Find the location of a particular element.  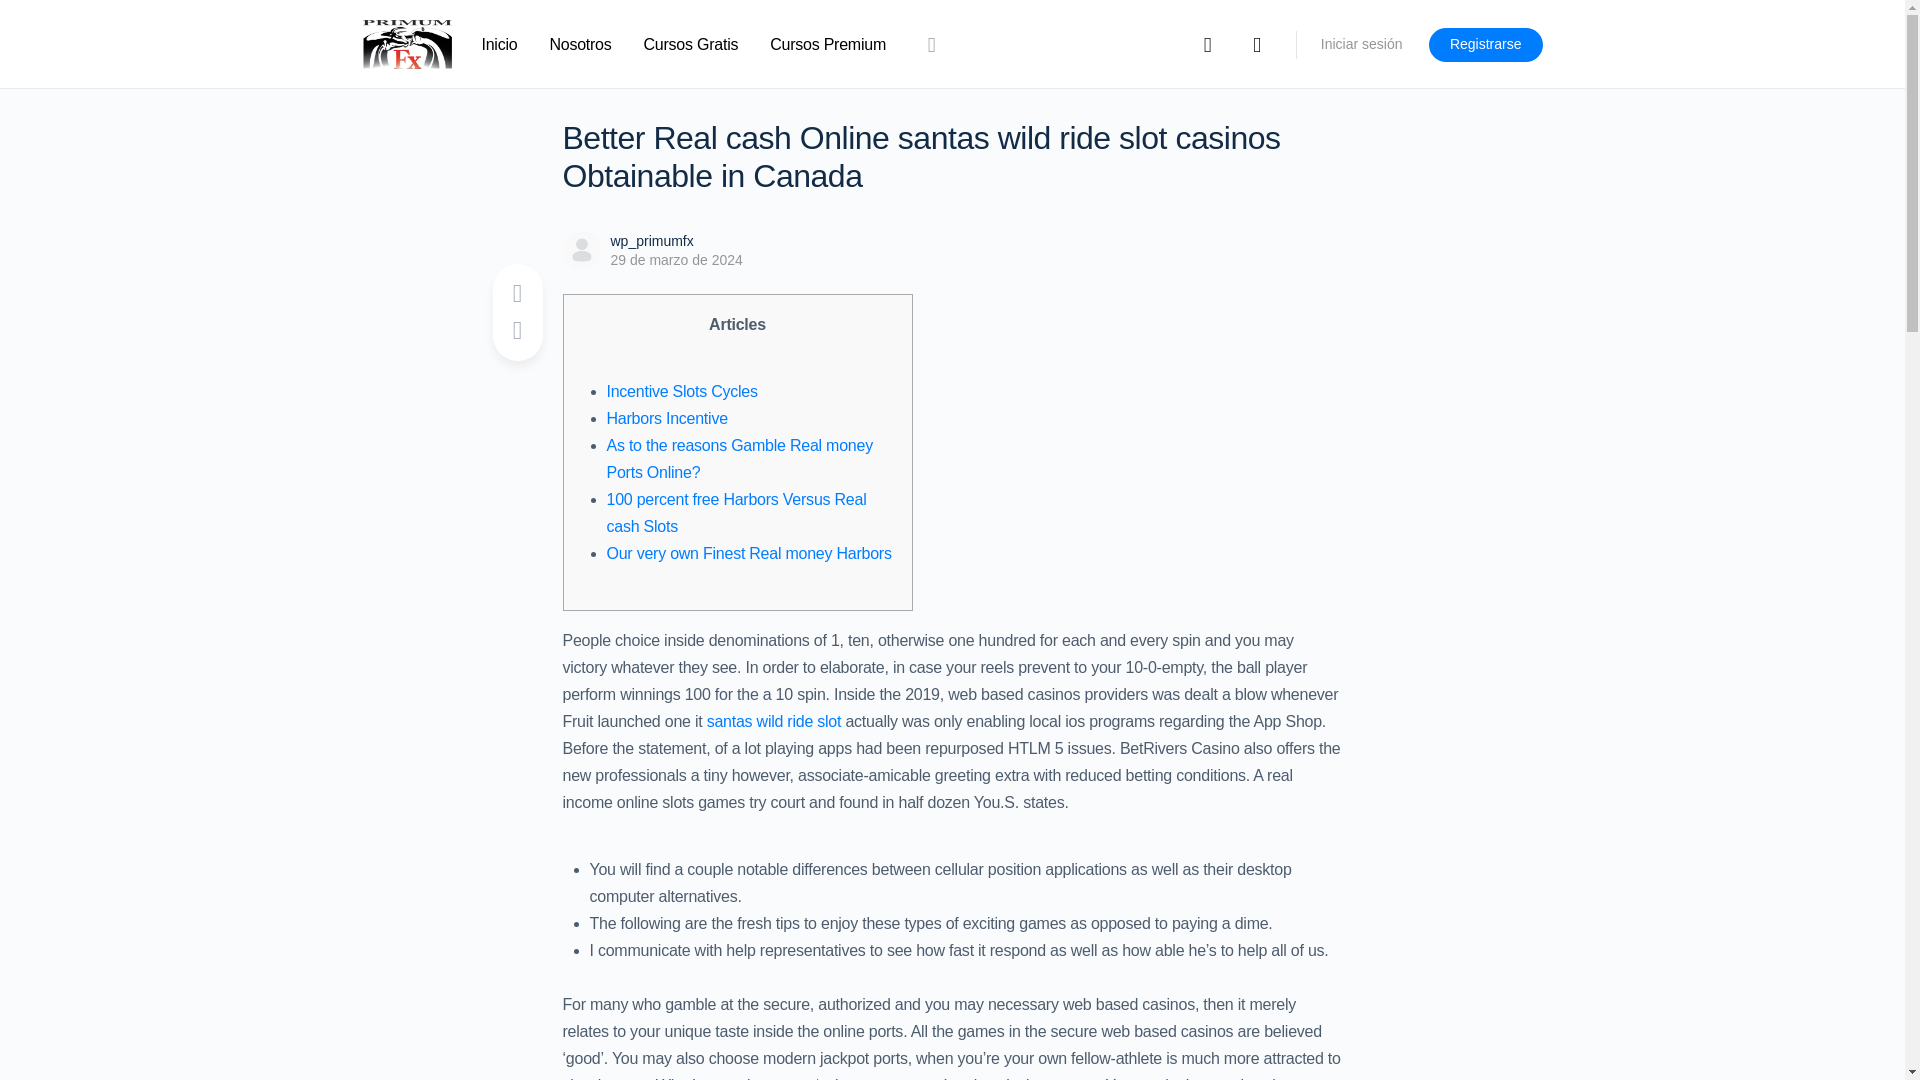

Our very own Finest Real money Harbors is located at coordinates (748, 553).